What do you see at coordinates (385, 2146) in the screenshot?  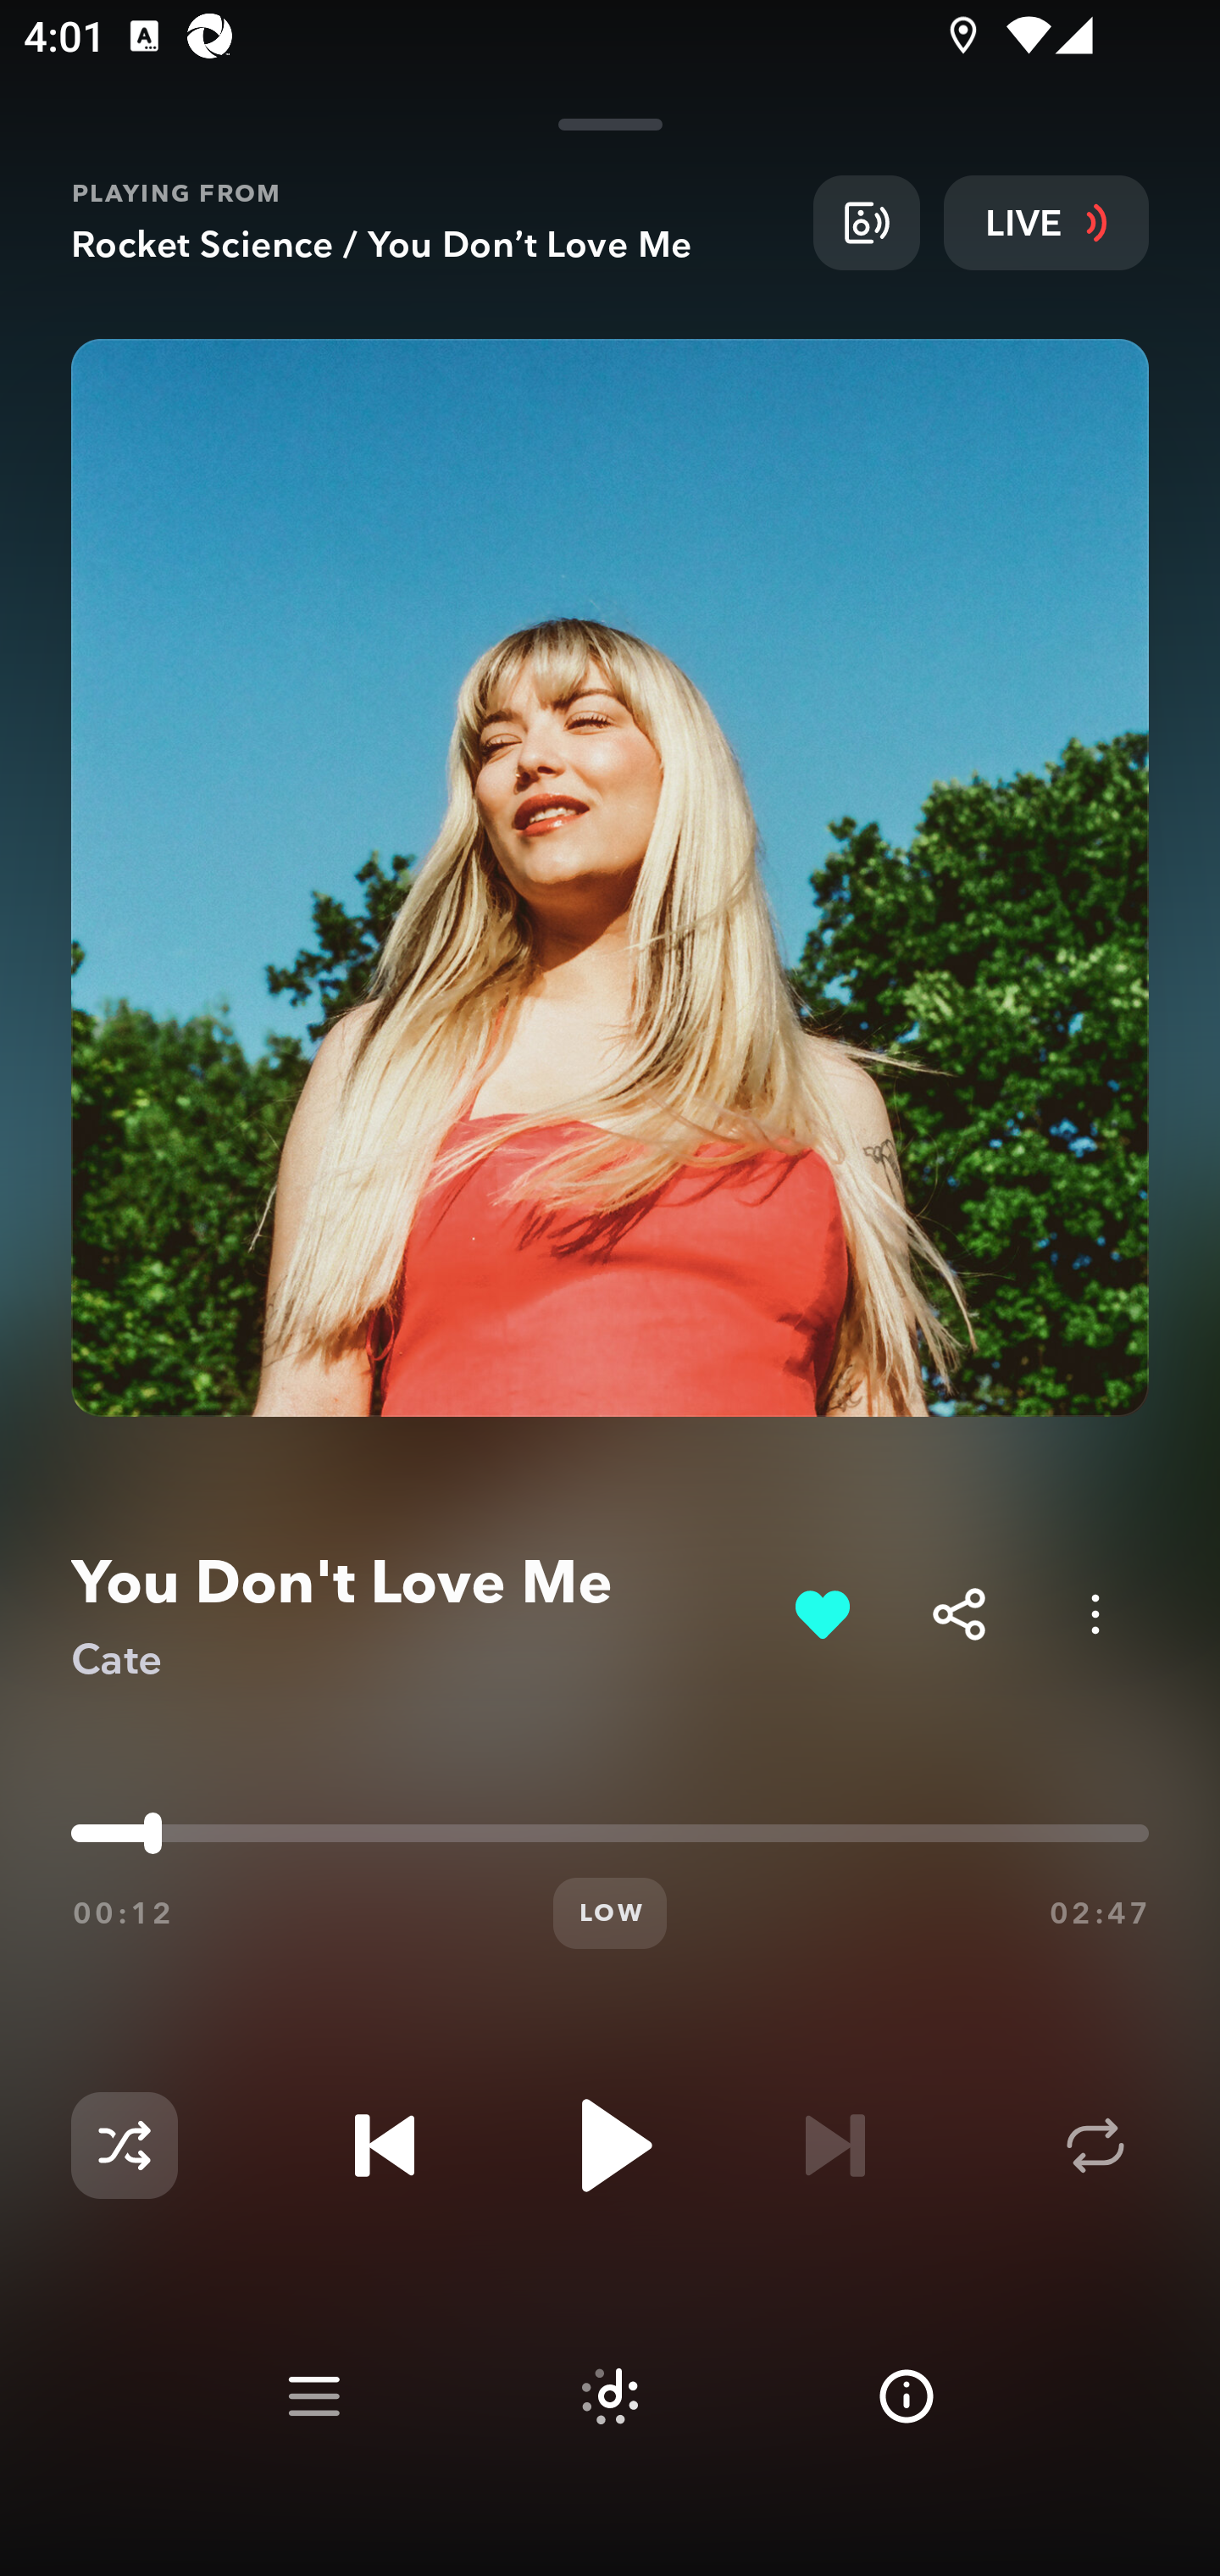 I see `Previous` at bounding box center [385, 2146].